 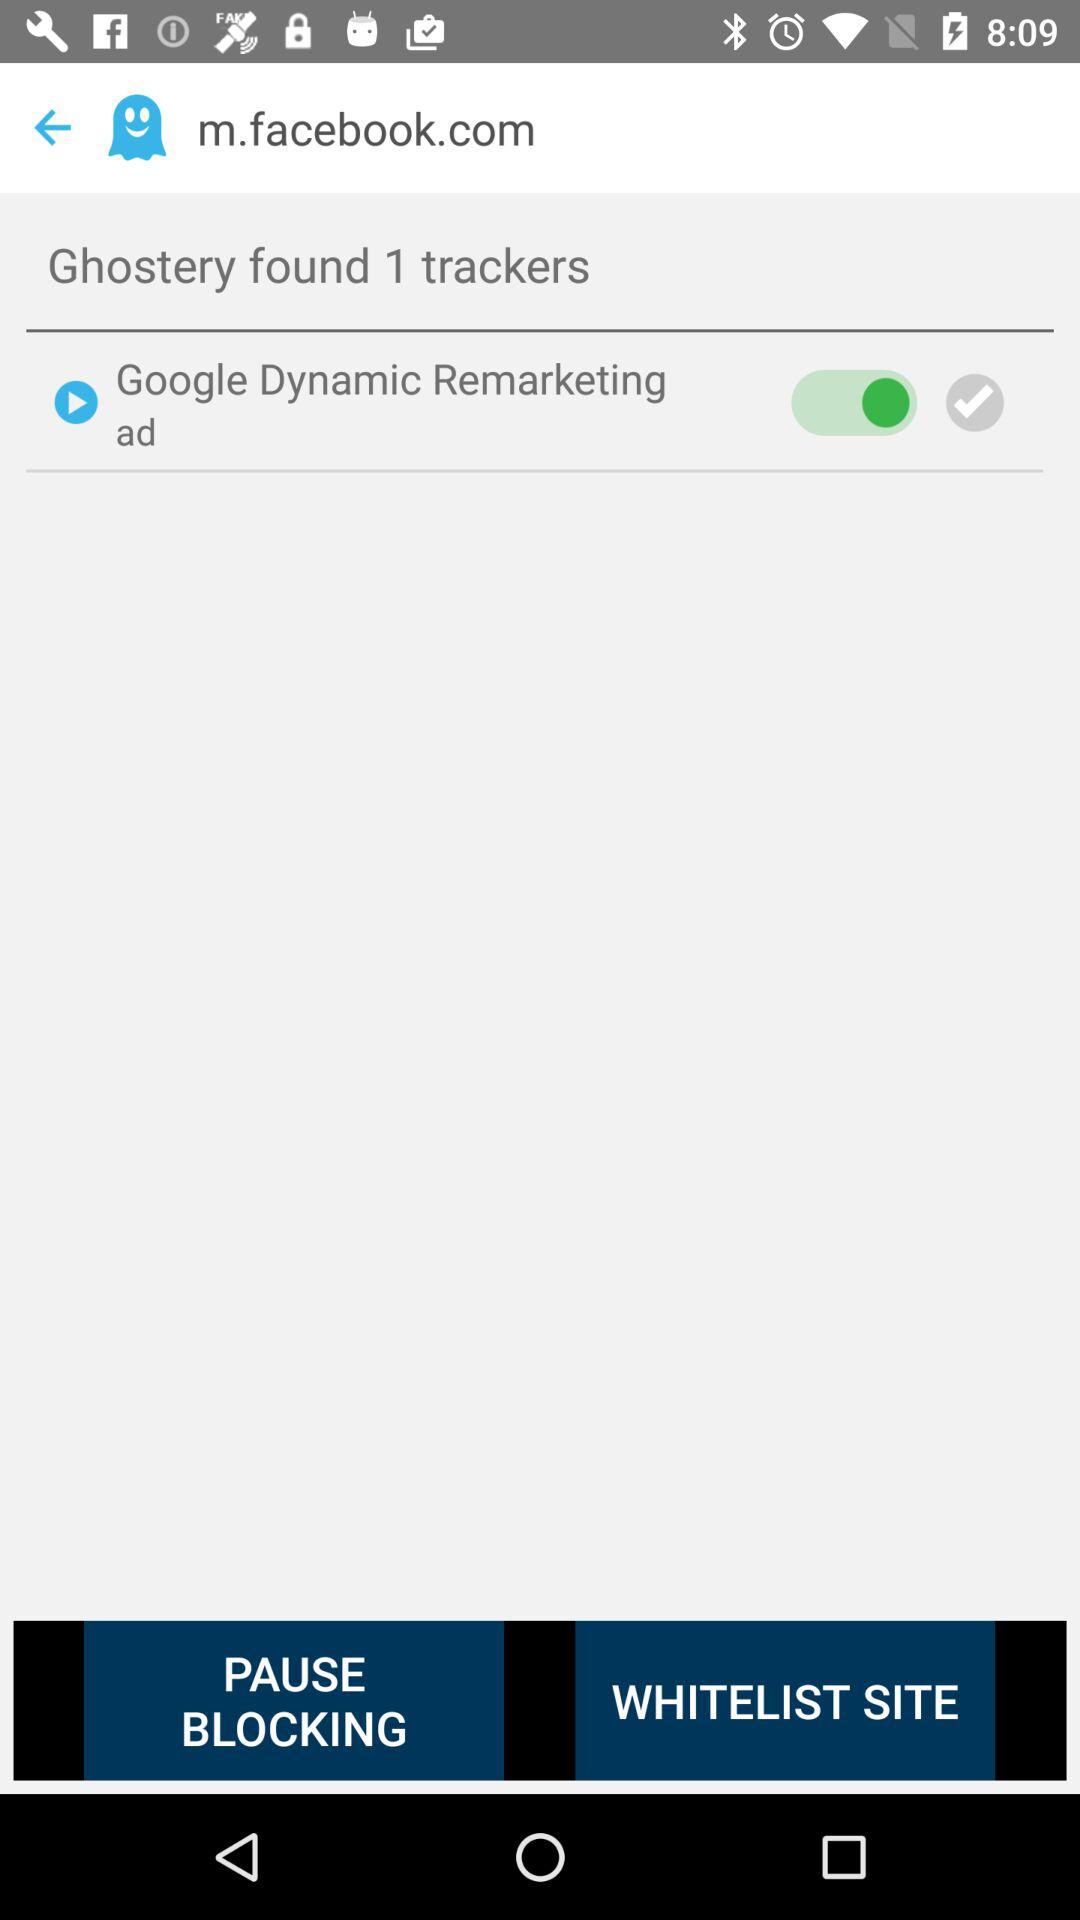 I want to click on click on select icon, so click(x=988, y=402).